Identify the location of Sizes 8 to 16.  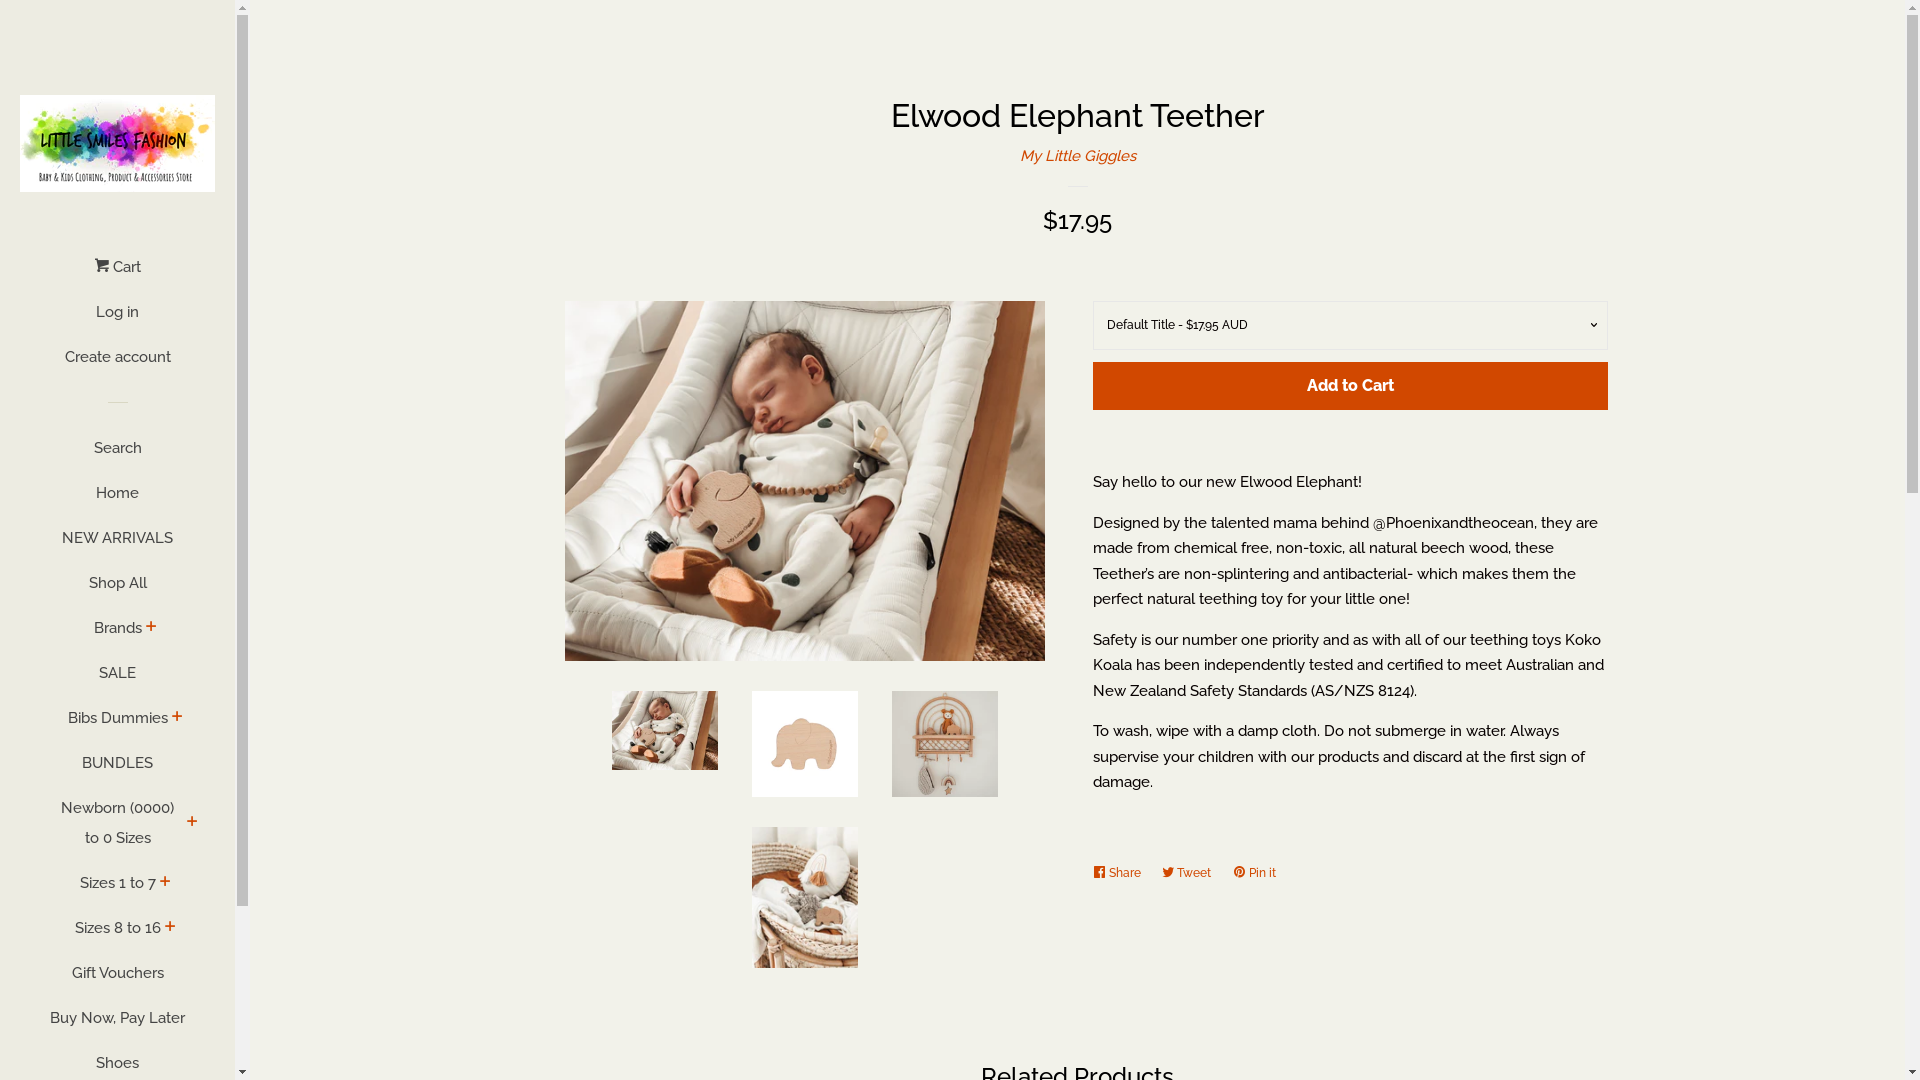
(117, 936).